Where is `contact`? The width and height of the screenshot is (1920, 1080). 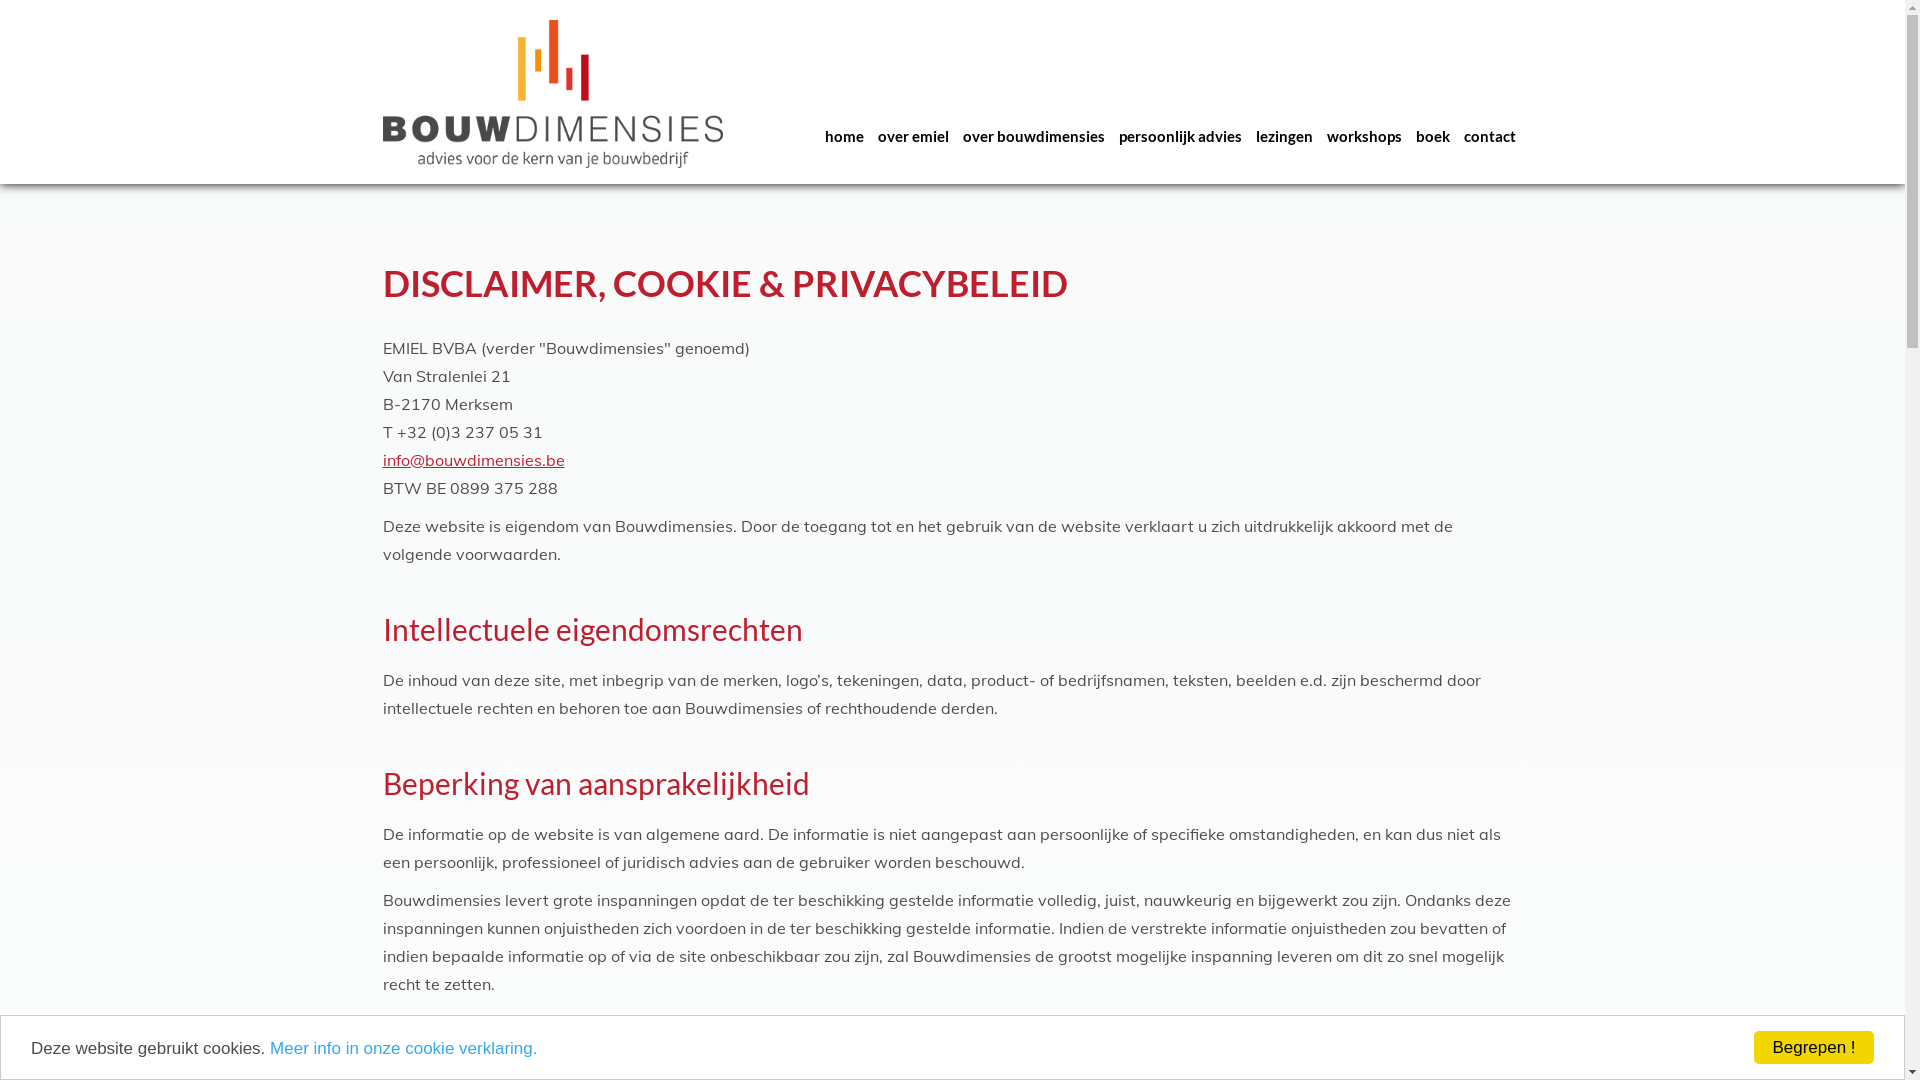 contact is located at coordinates (1489, 134).